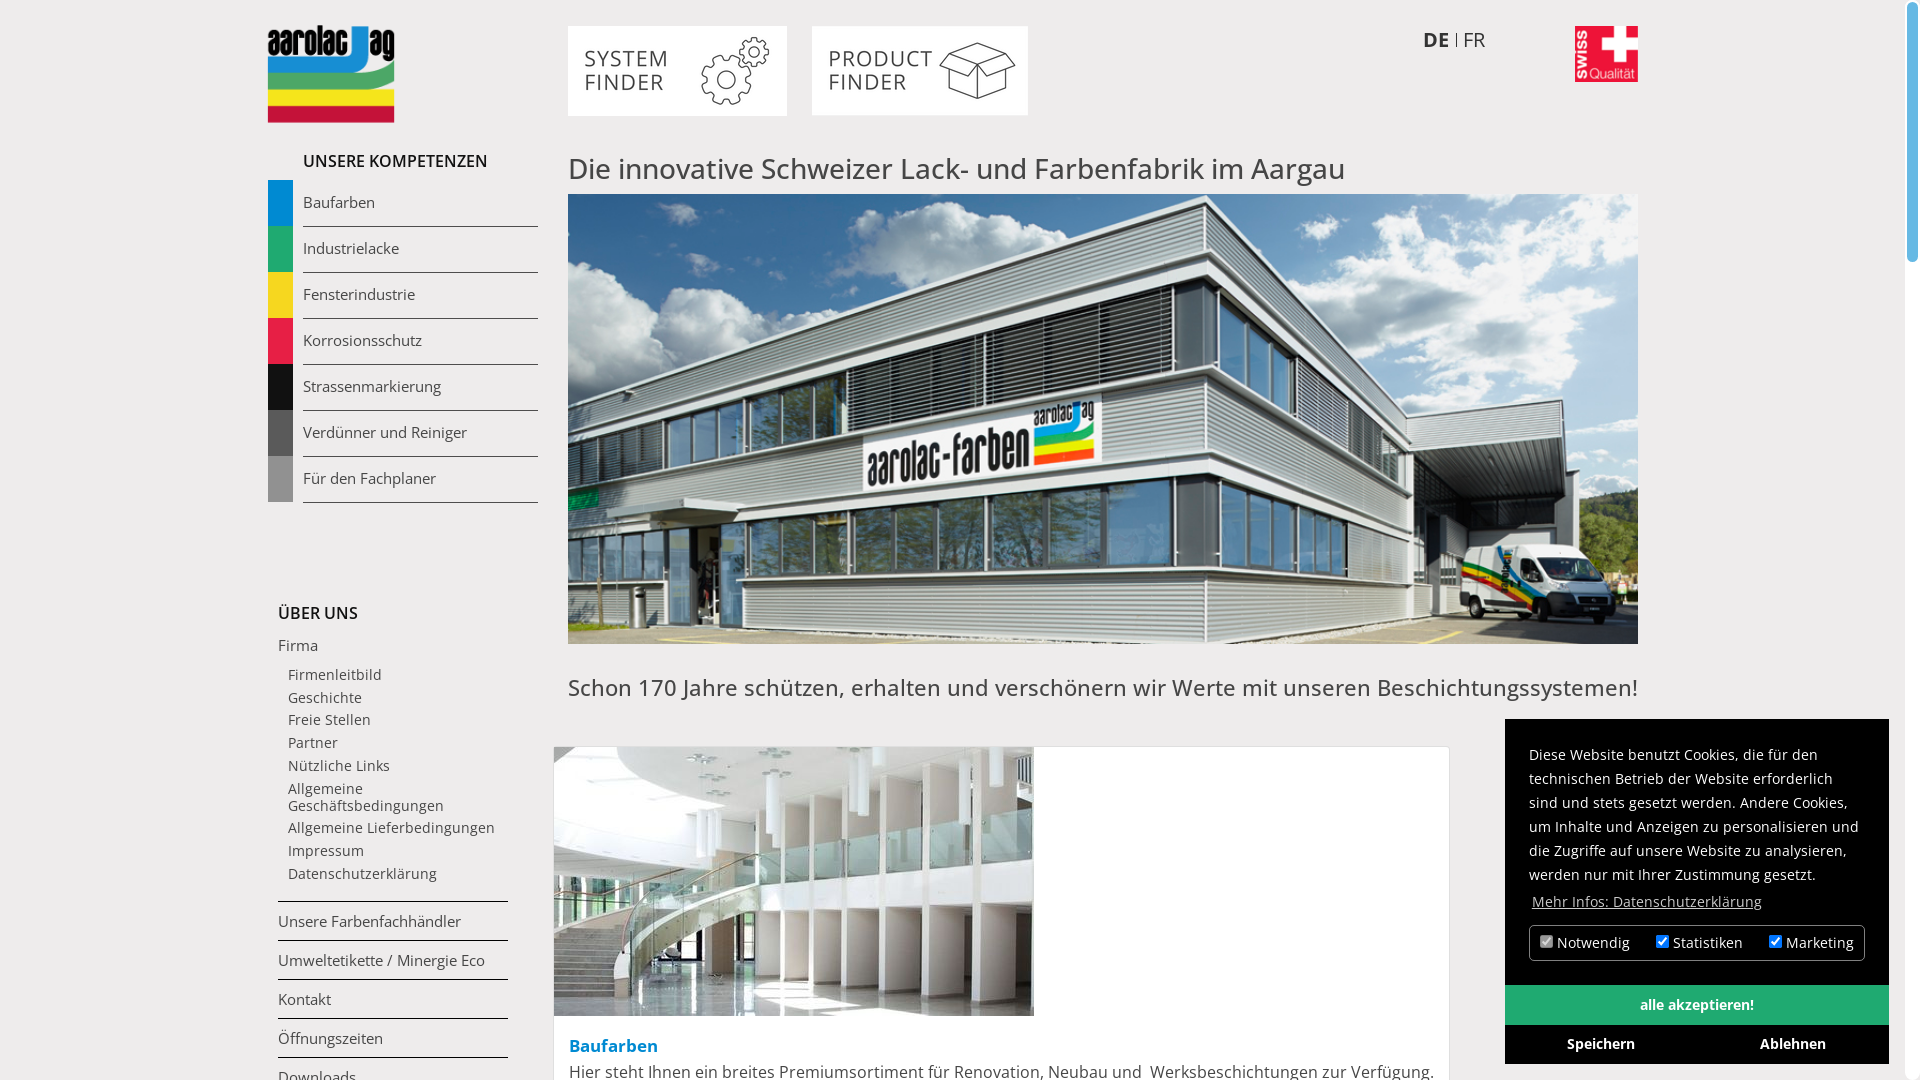 This screenshot has width=1920, height=1080. Describe the element at coordinates (417, 341) in the screenshot. I see `Korrosionsschutz` at that location.